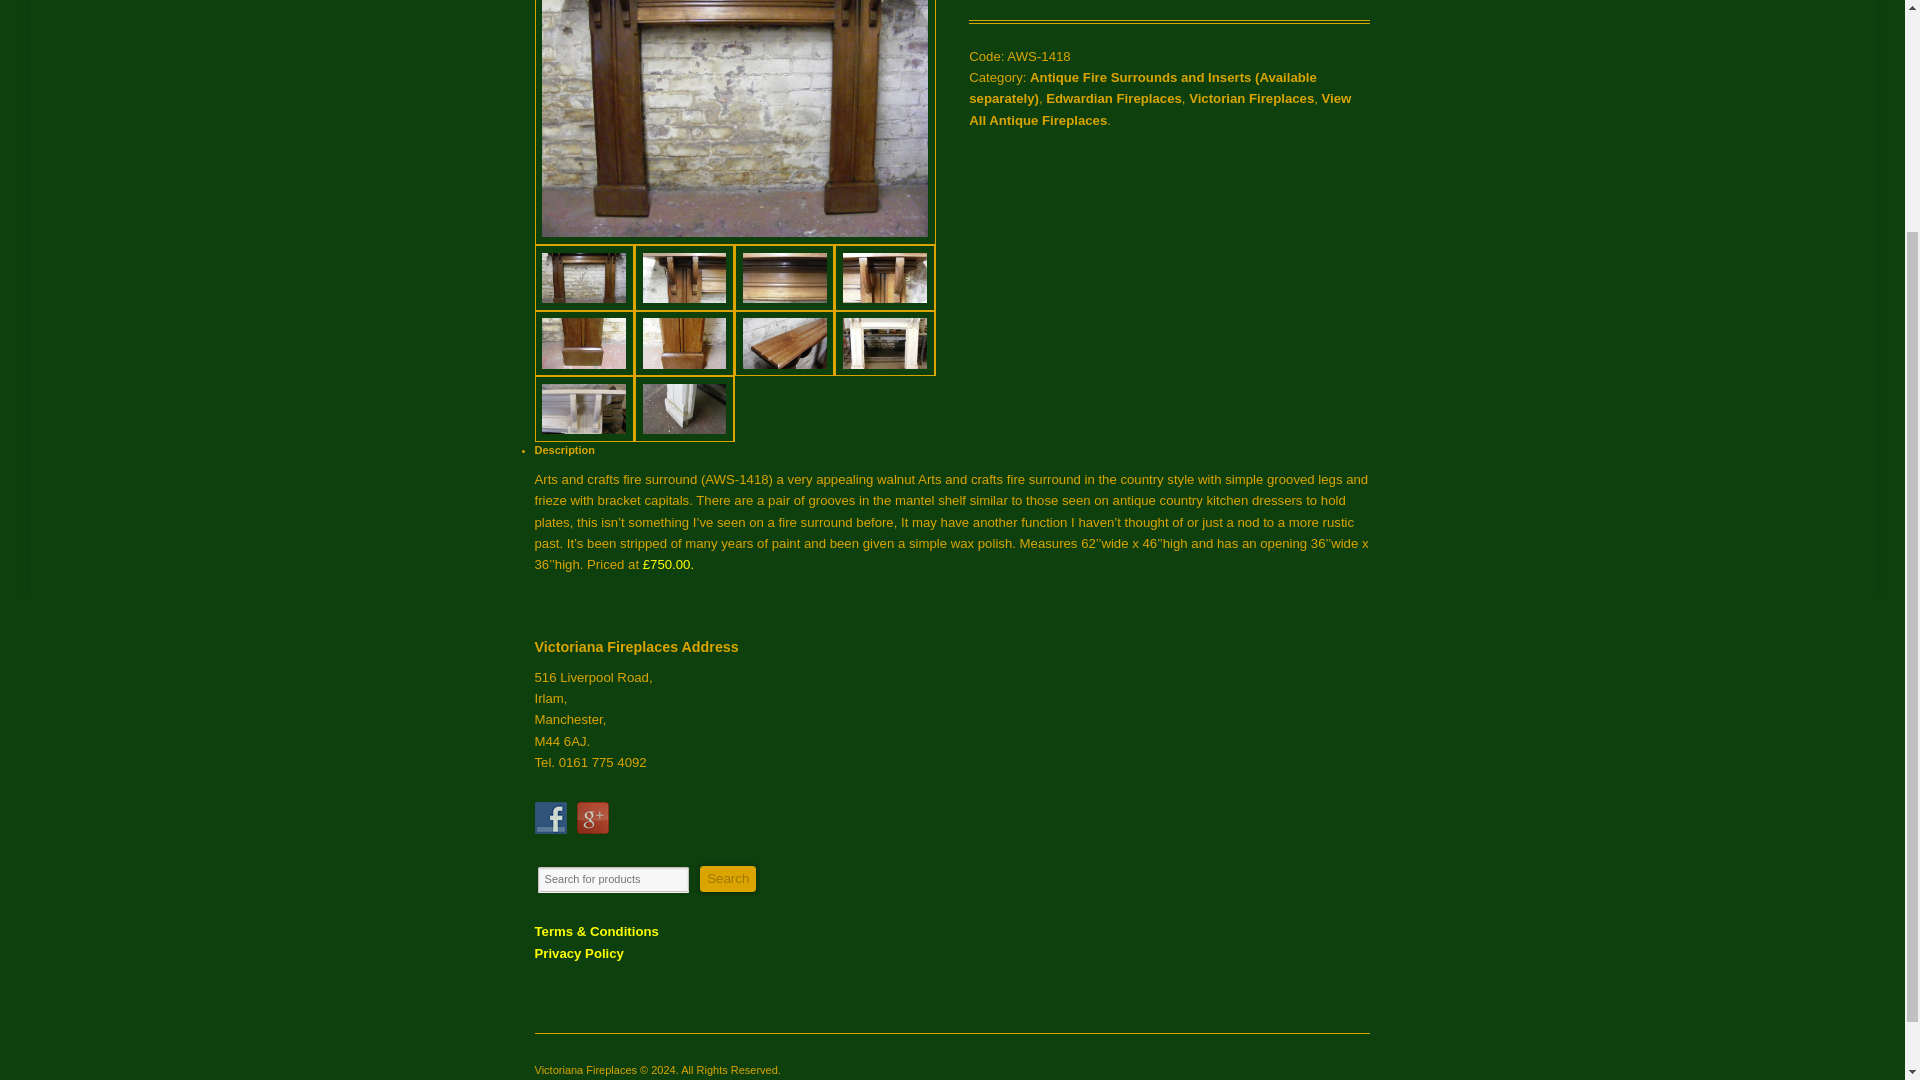 The image size is (1920, 1080). I want to click on AWS-1418-2, so click(685, 278).